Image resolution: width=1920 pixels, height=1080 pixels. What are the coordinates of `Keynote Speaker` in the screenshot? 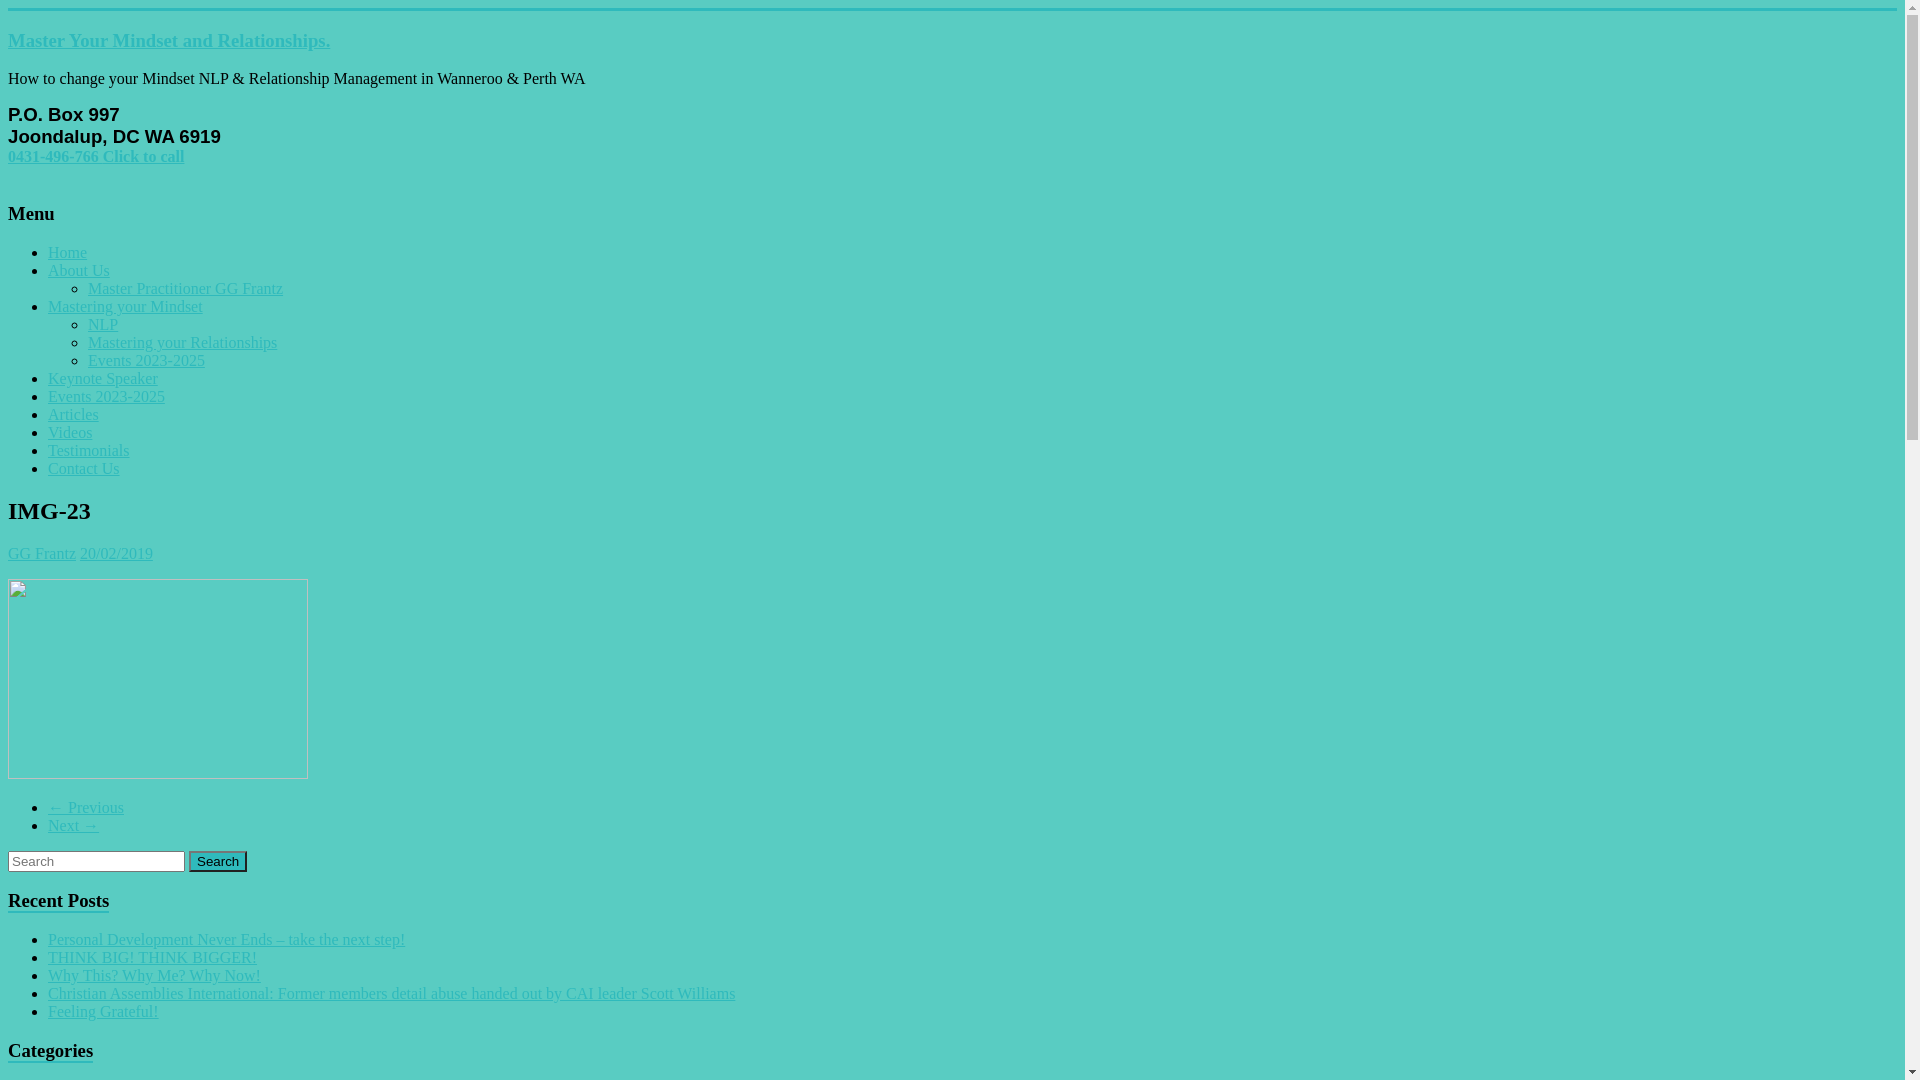 It's located at (103, 378).